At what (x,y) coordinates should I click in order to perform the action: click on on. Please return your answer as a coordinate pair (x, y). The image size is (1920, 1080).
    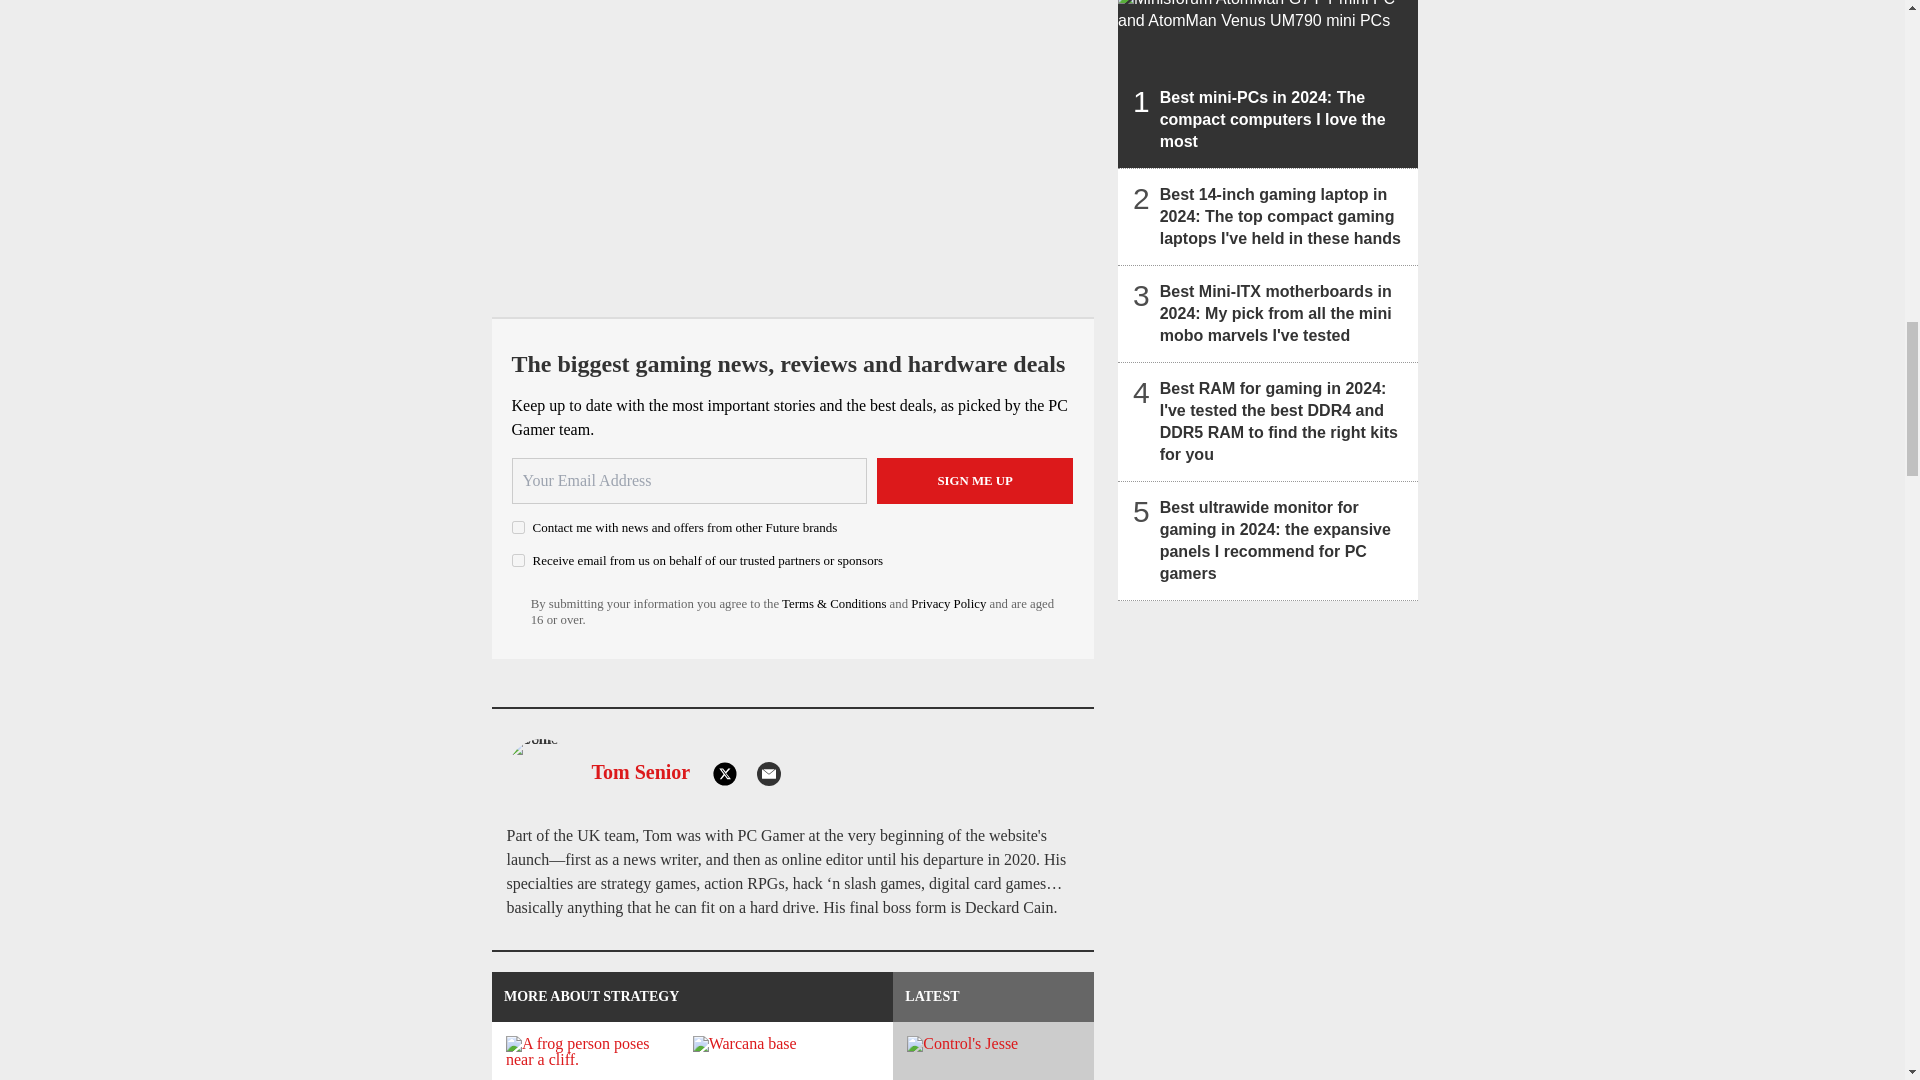
    Looking at the image, I should click on (518, 560).